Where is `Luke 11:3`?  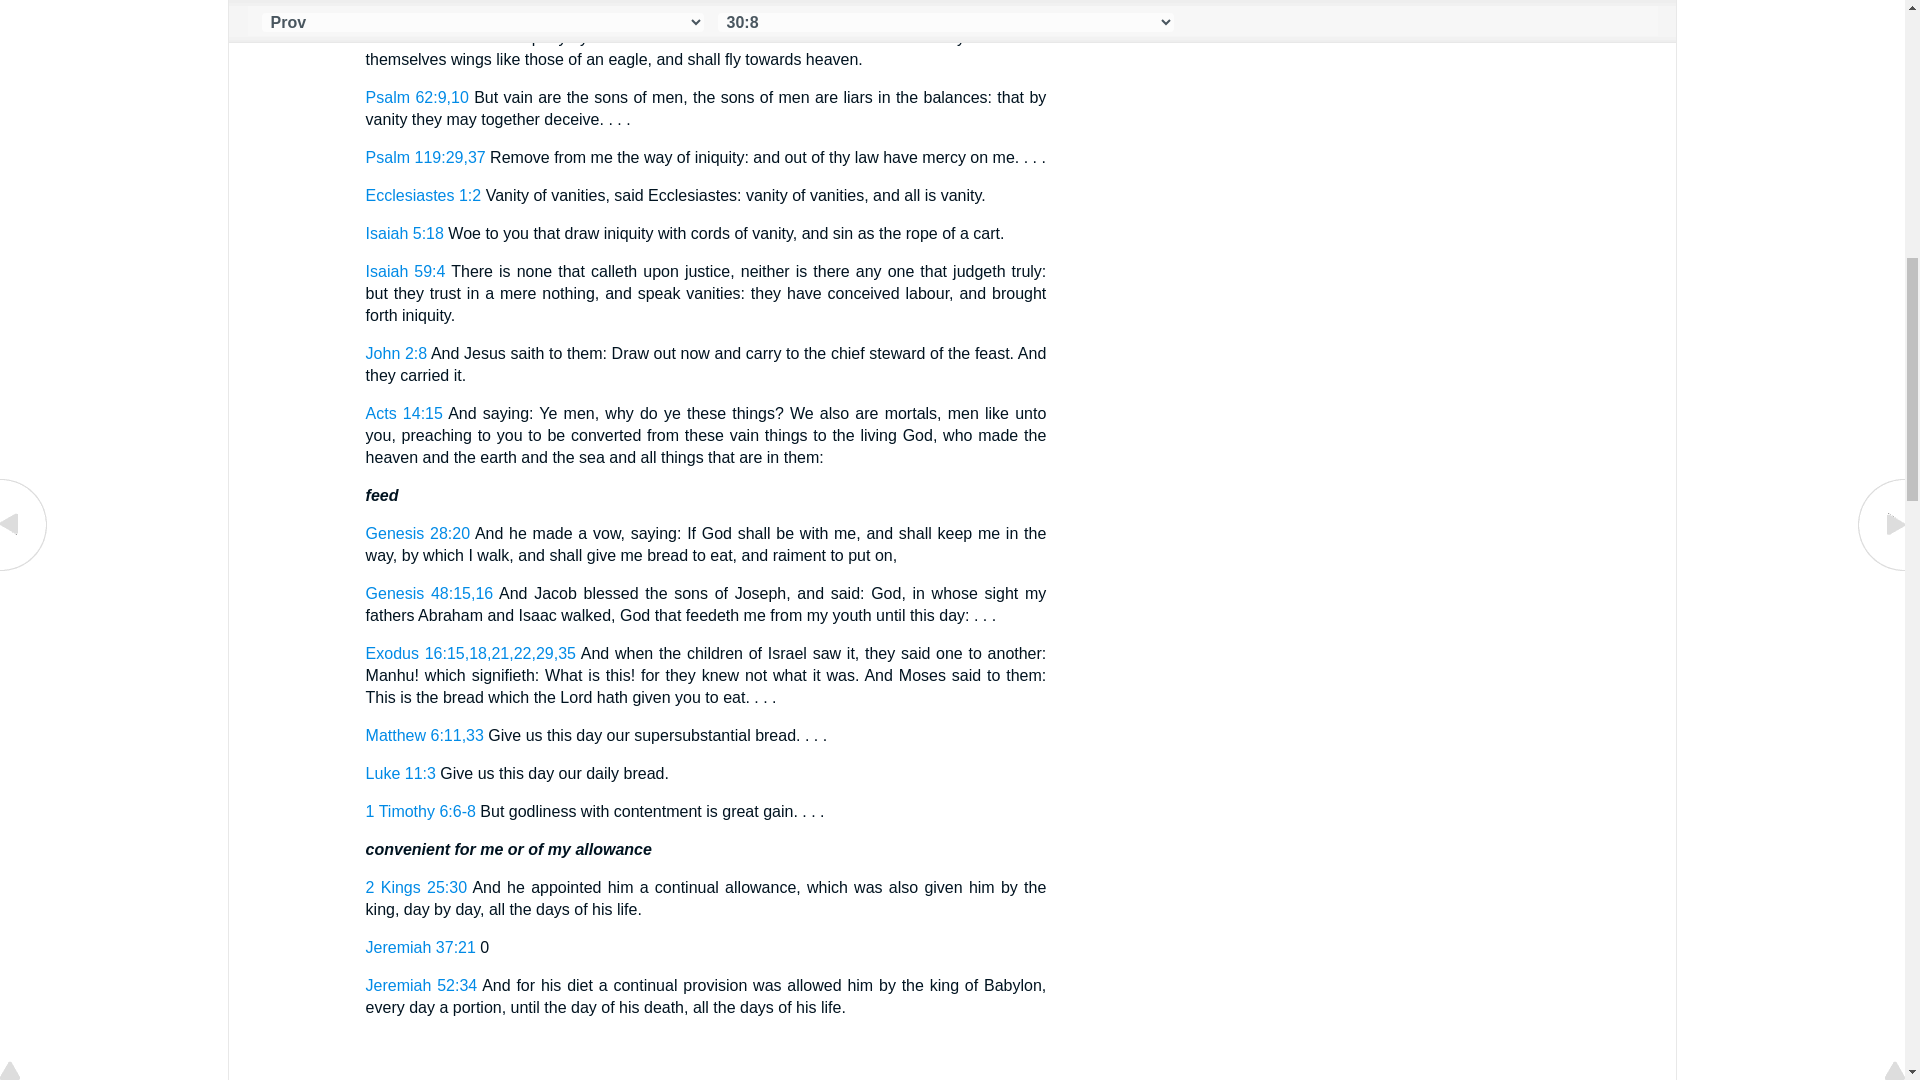 Luke 11:3 is located at coordinates (400, 772).